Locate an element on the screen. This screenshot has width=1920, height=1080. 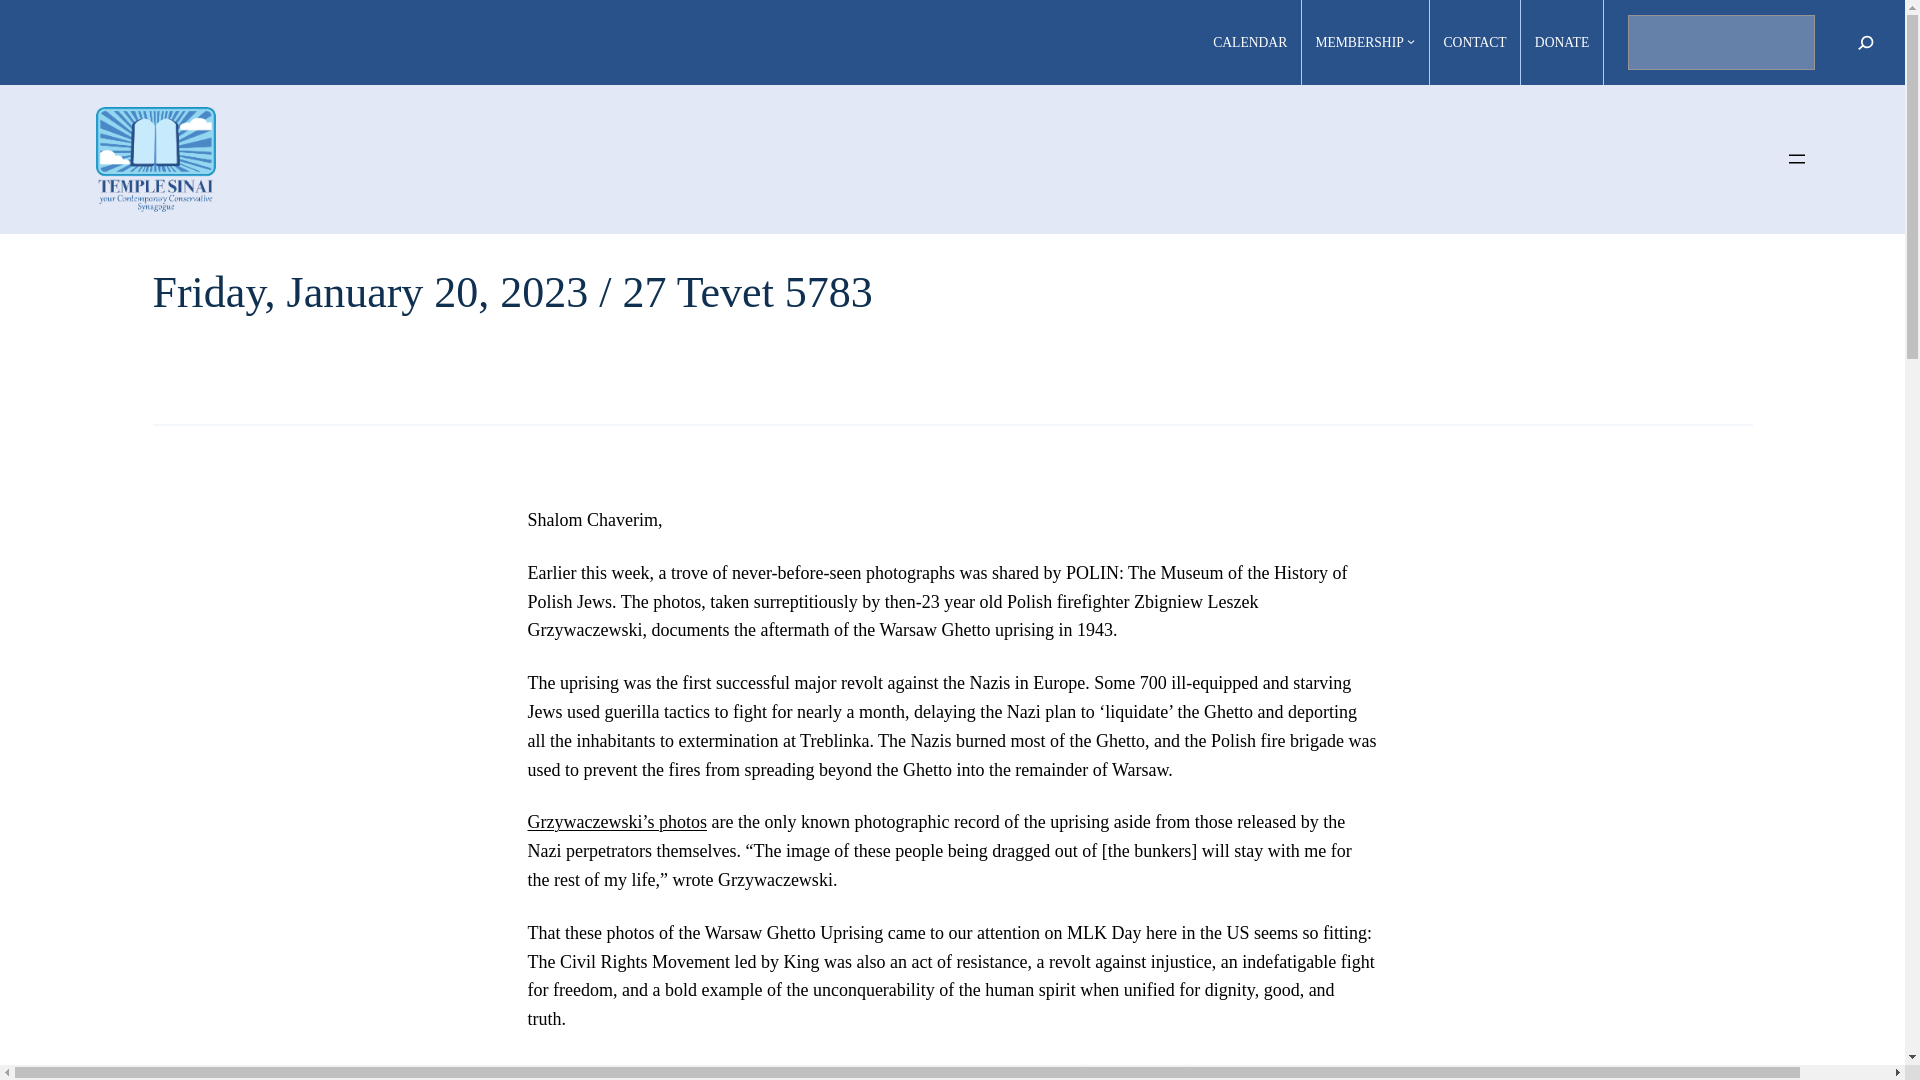
MEMBERSHIP is located at coordinates (1359, 43).